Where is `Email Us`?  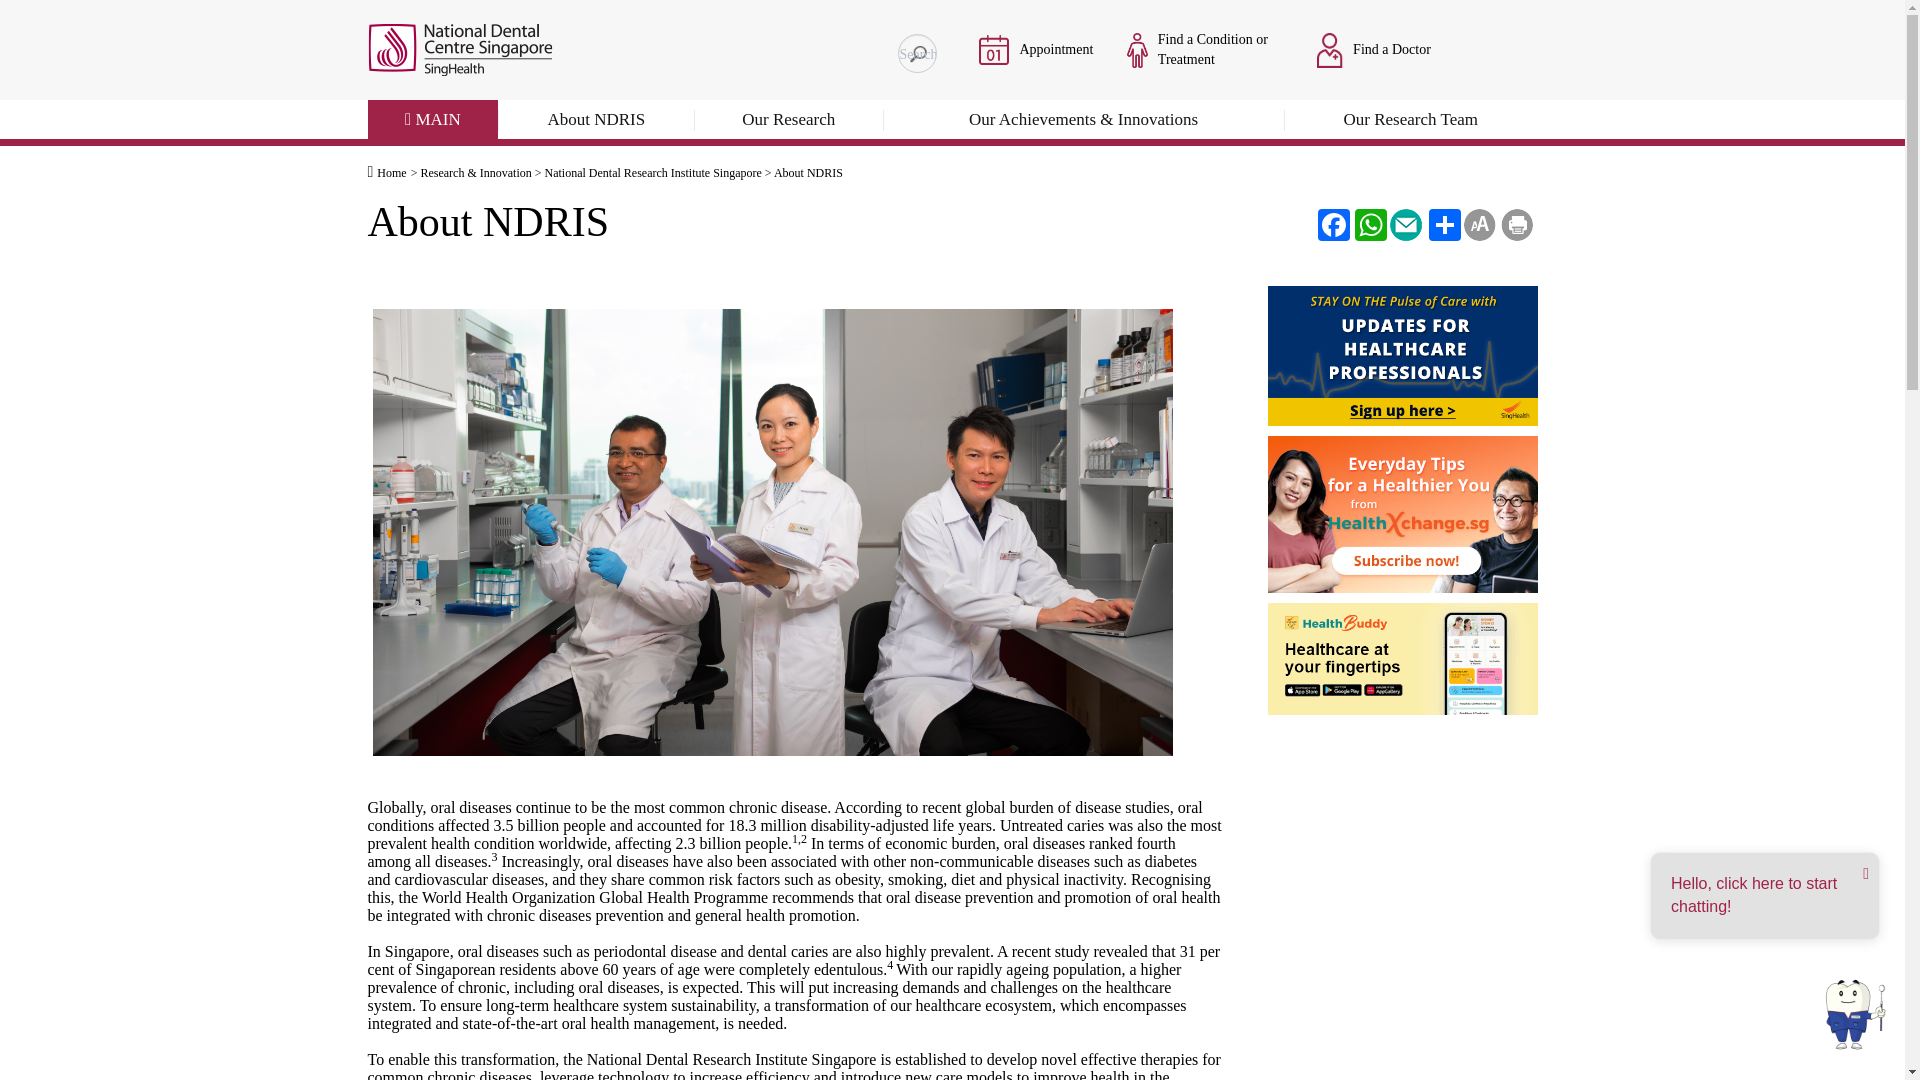 Email Us is located at coordinates (1406, 224).